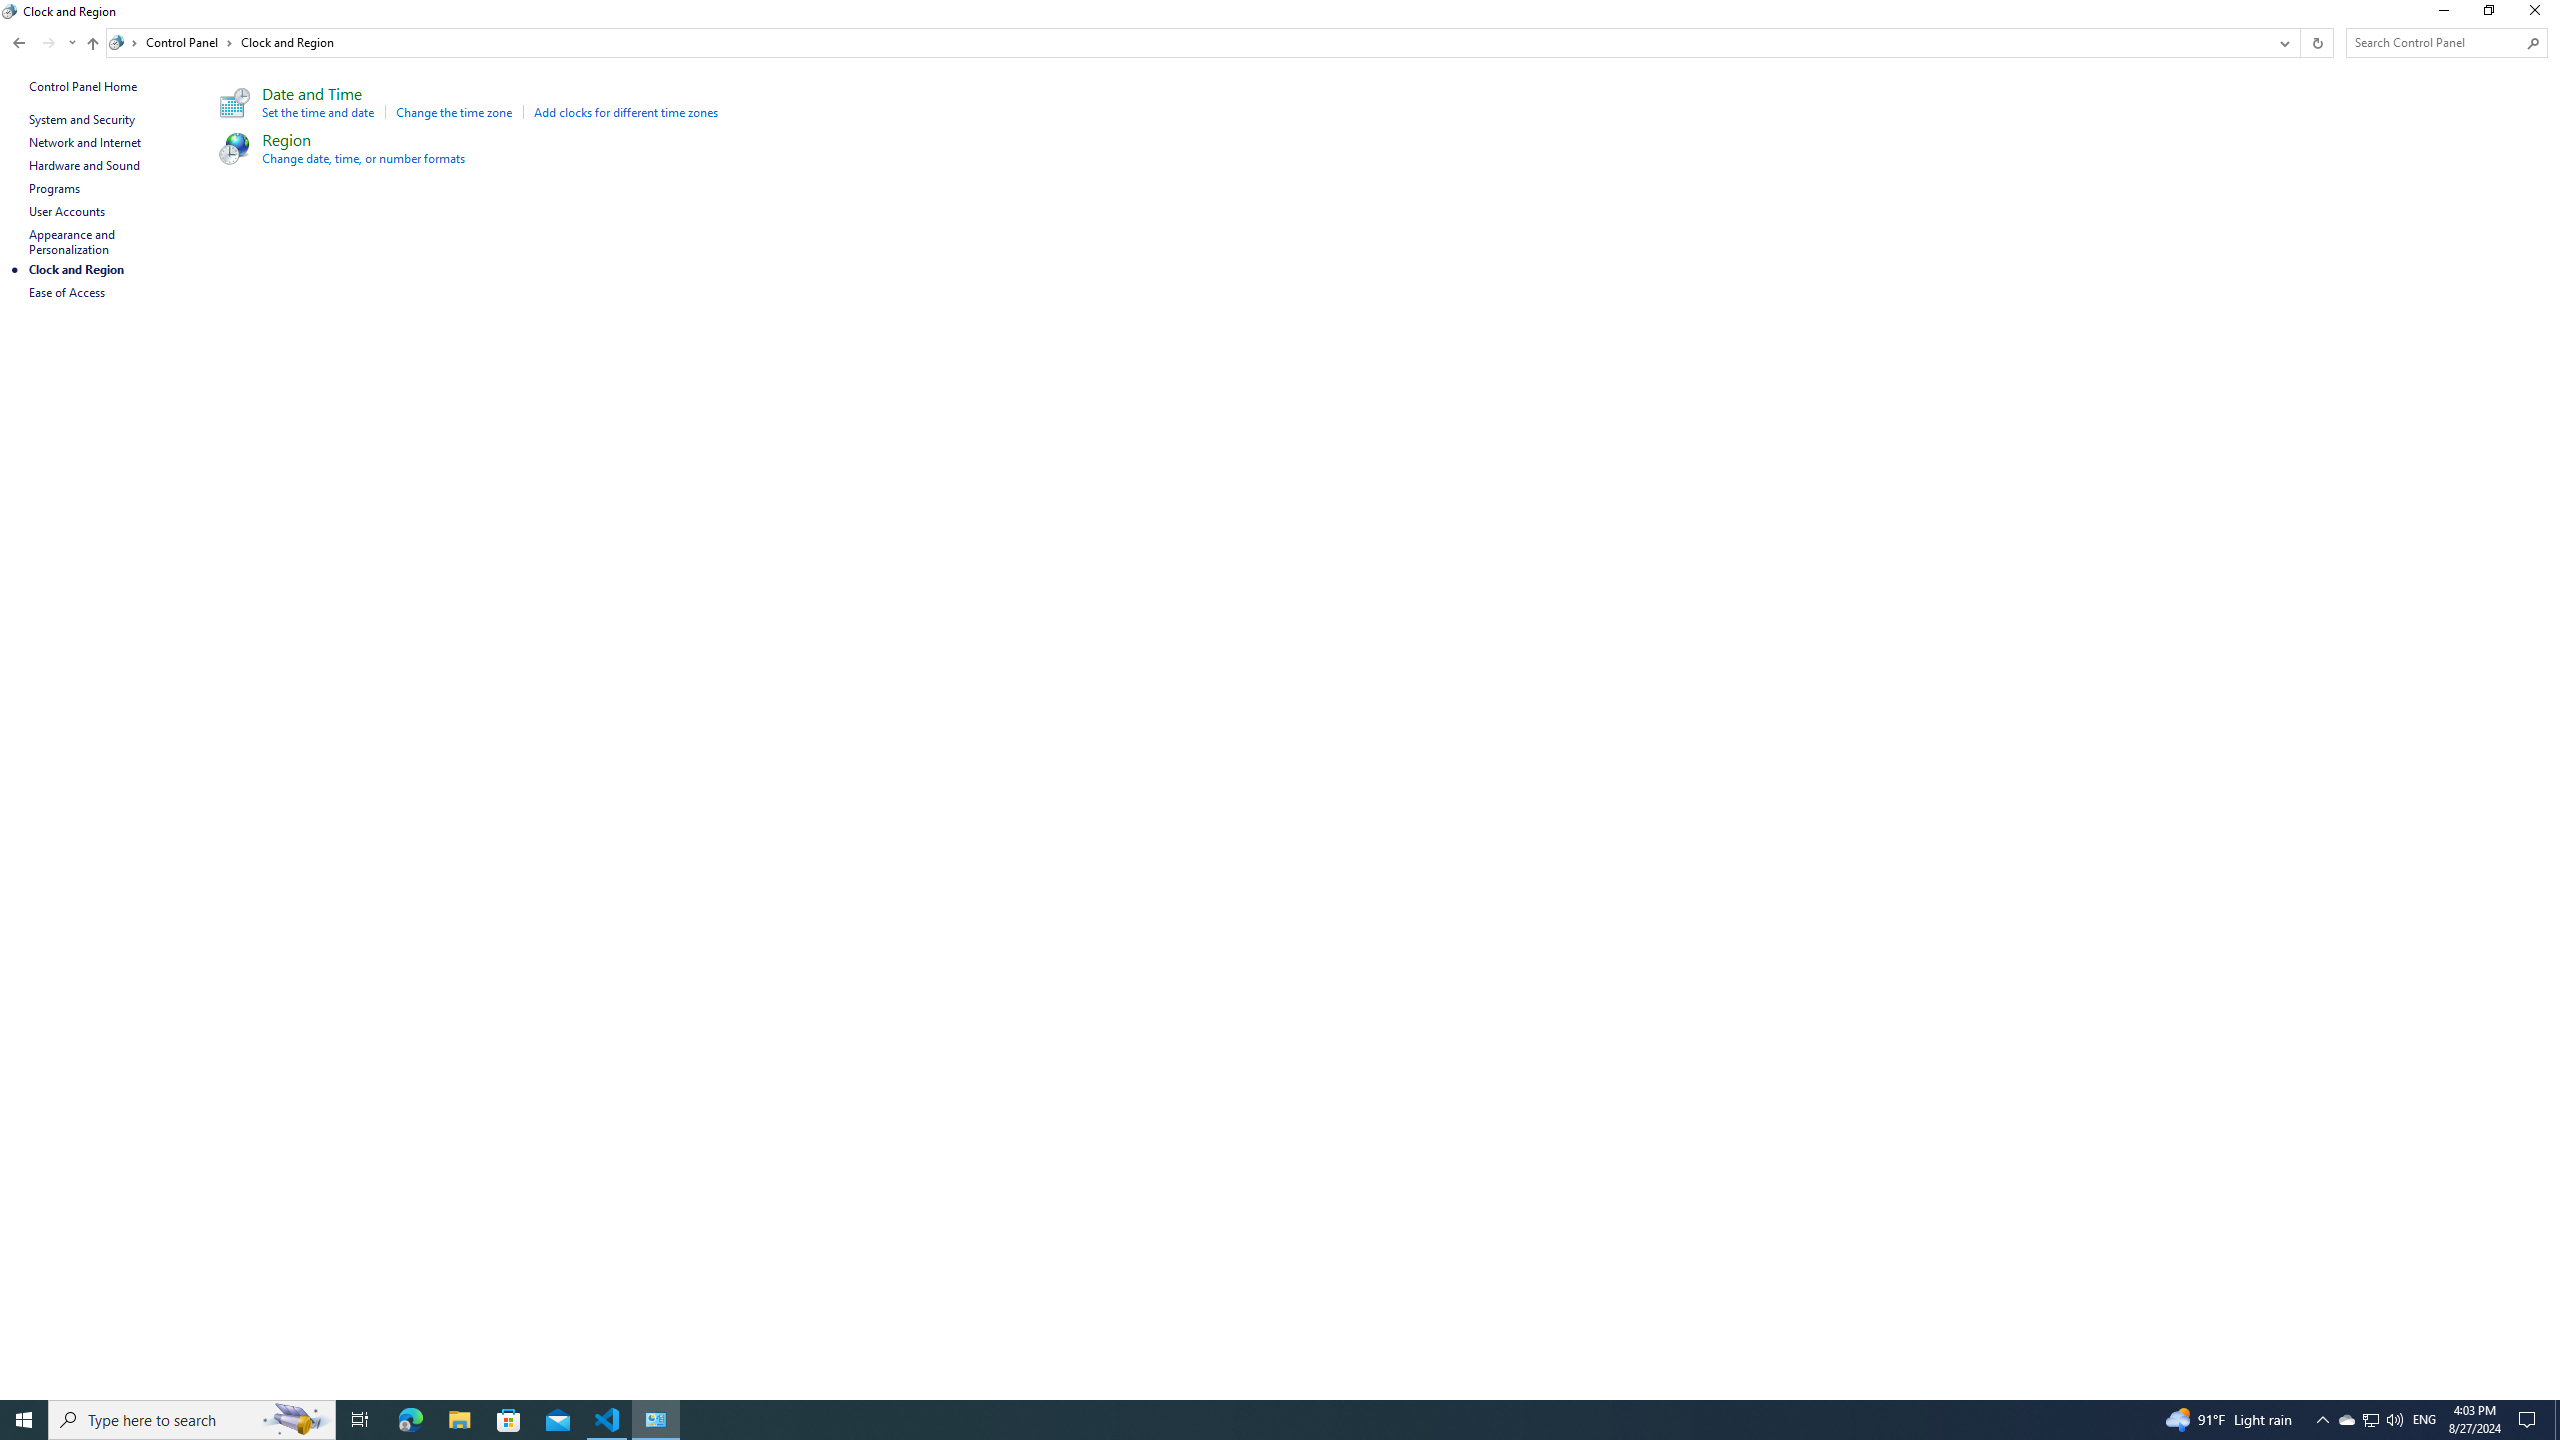  Describe the element at coordinates (43, 42) in the screenshot. I see `Navigation buttons` at that location.